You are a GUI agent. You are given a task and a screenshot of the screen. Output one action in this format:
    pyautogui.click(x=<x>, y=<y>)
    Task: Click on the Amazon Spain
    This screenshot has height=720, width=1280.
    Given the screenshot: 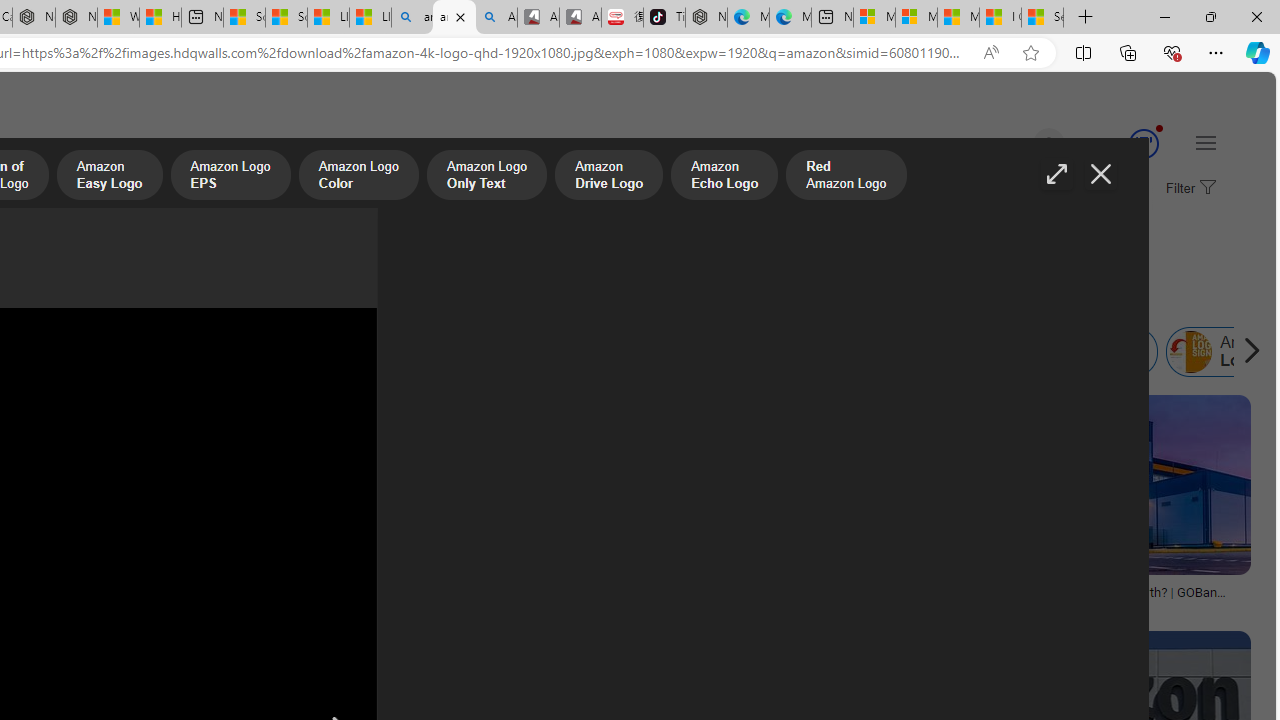 What is the action you would take?
    pyautogui.click(x=759, y=352)
    